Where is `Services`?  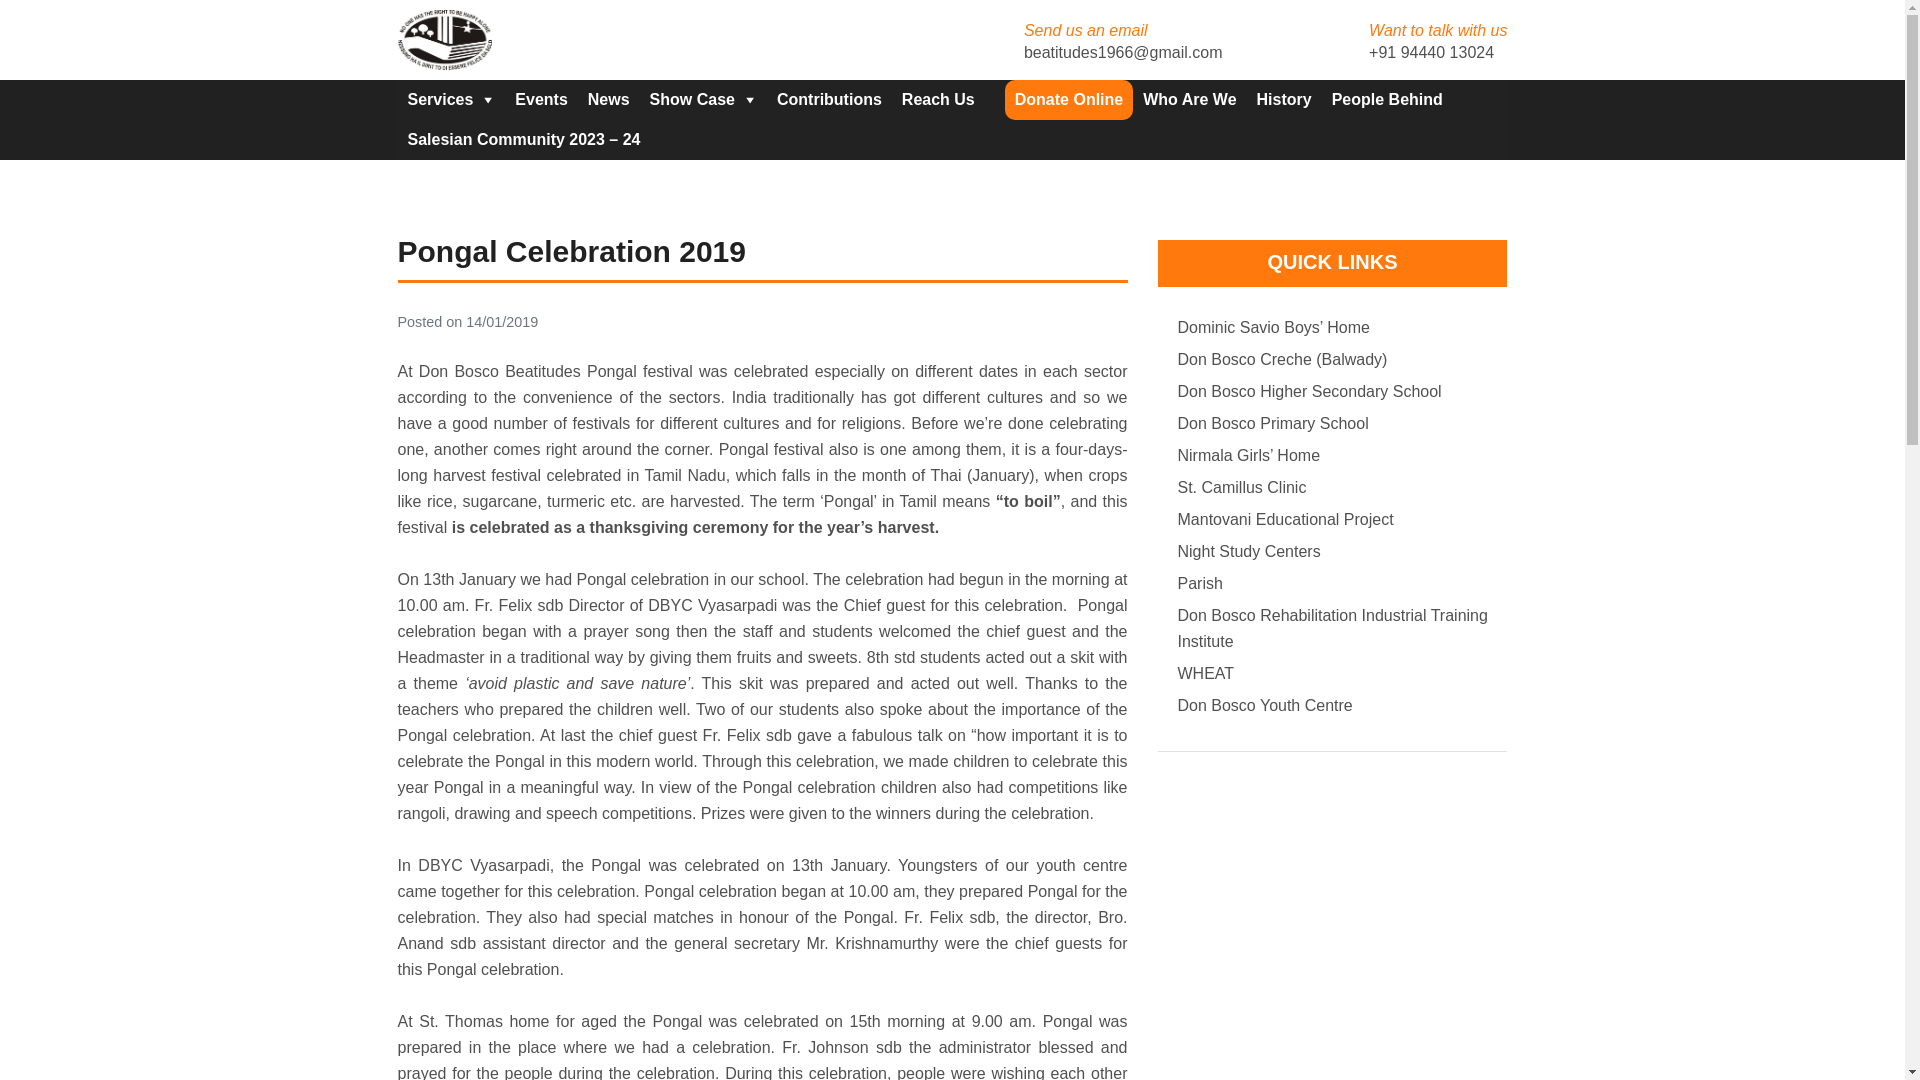
Services is located at coordinates (452, 99).